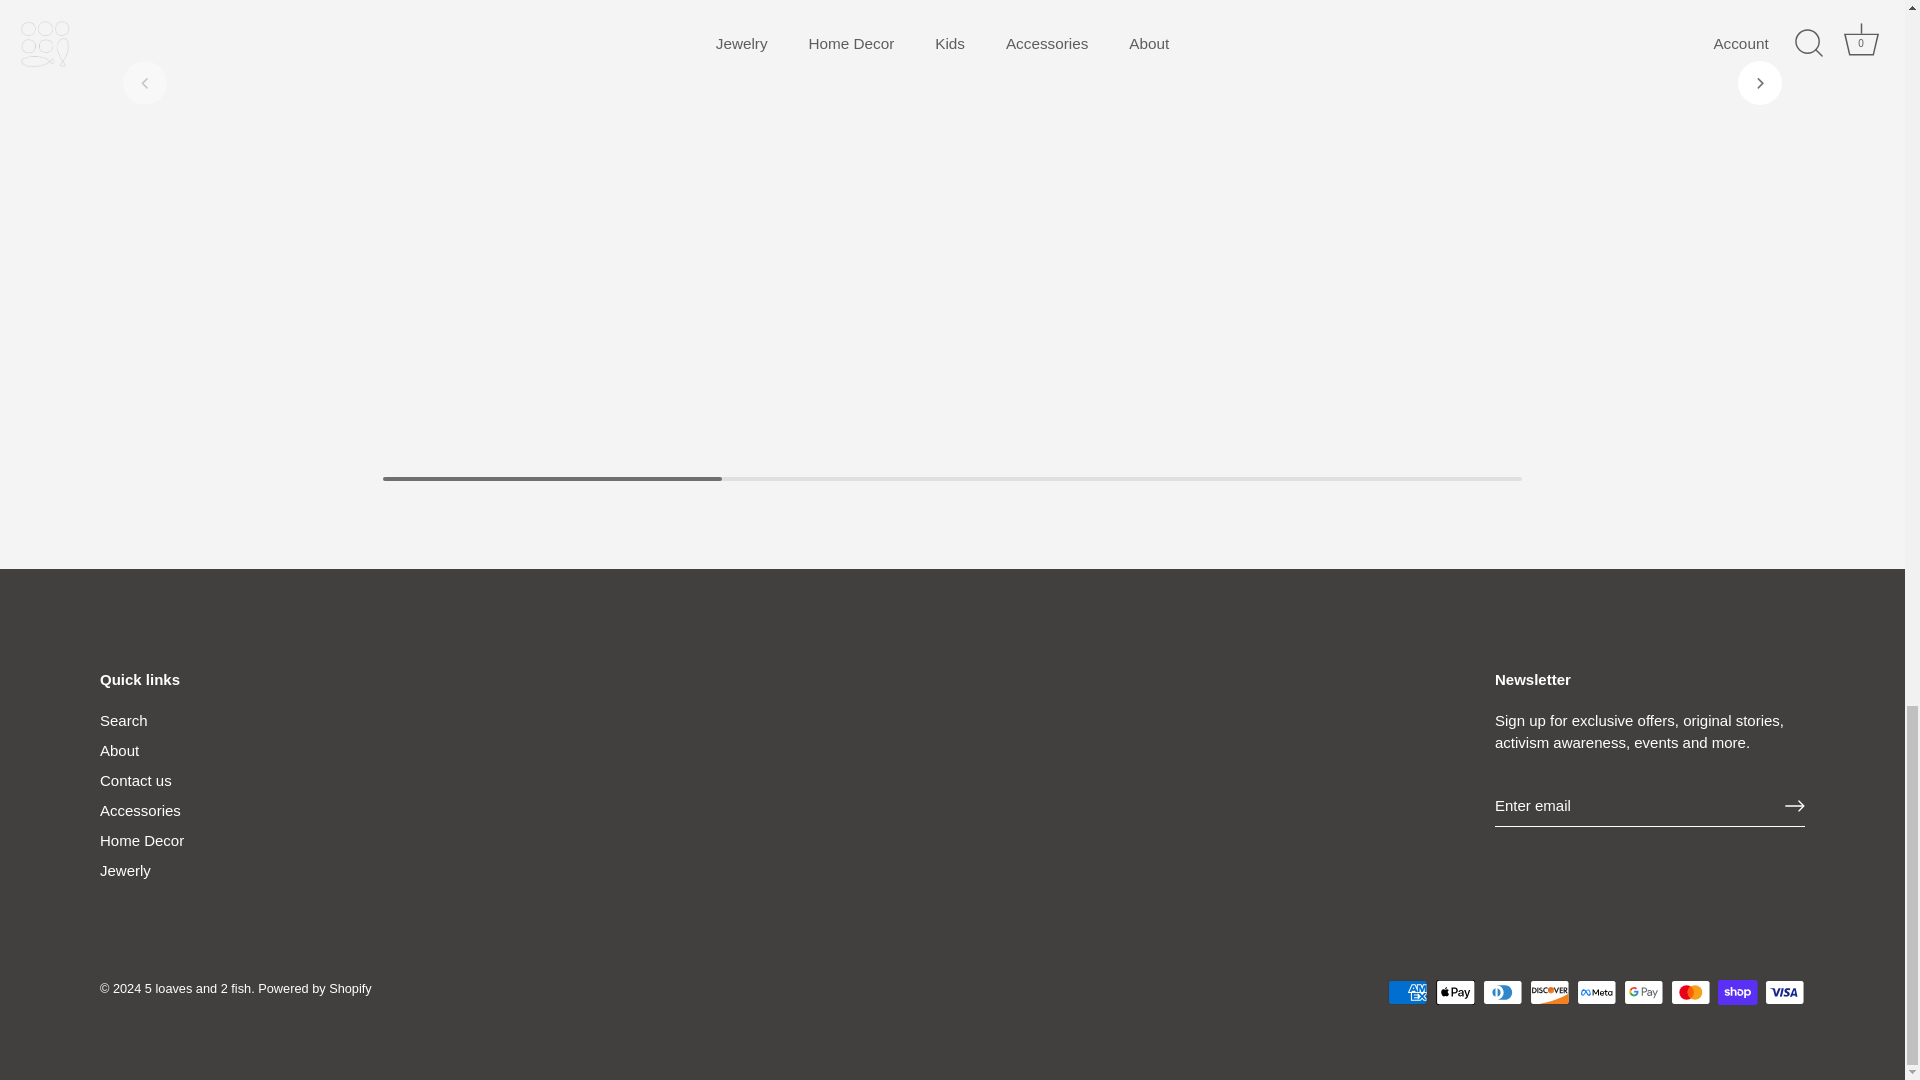  What do you see at coordinates (1408, 992) in the screenshot?
I see `American Express` at bounding box center [1408, 992].